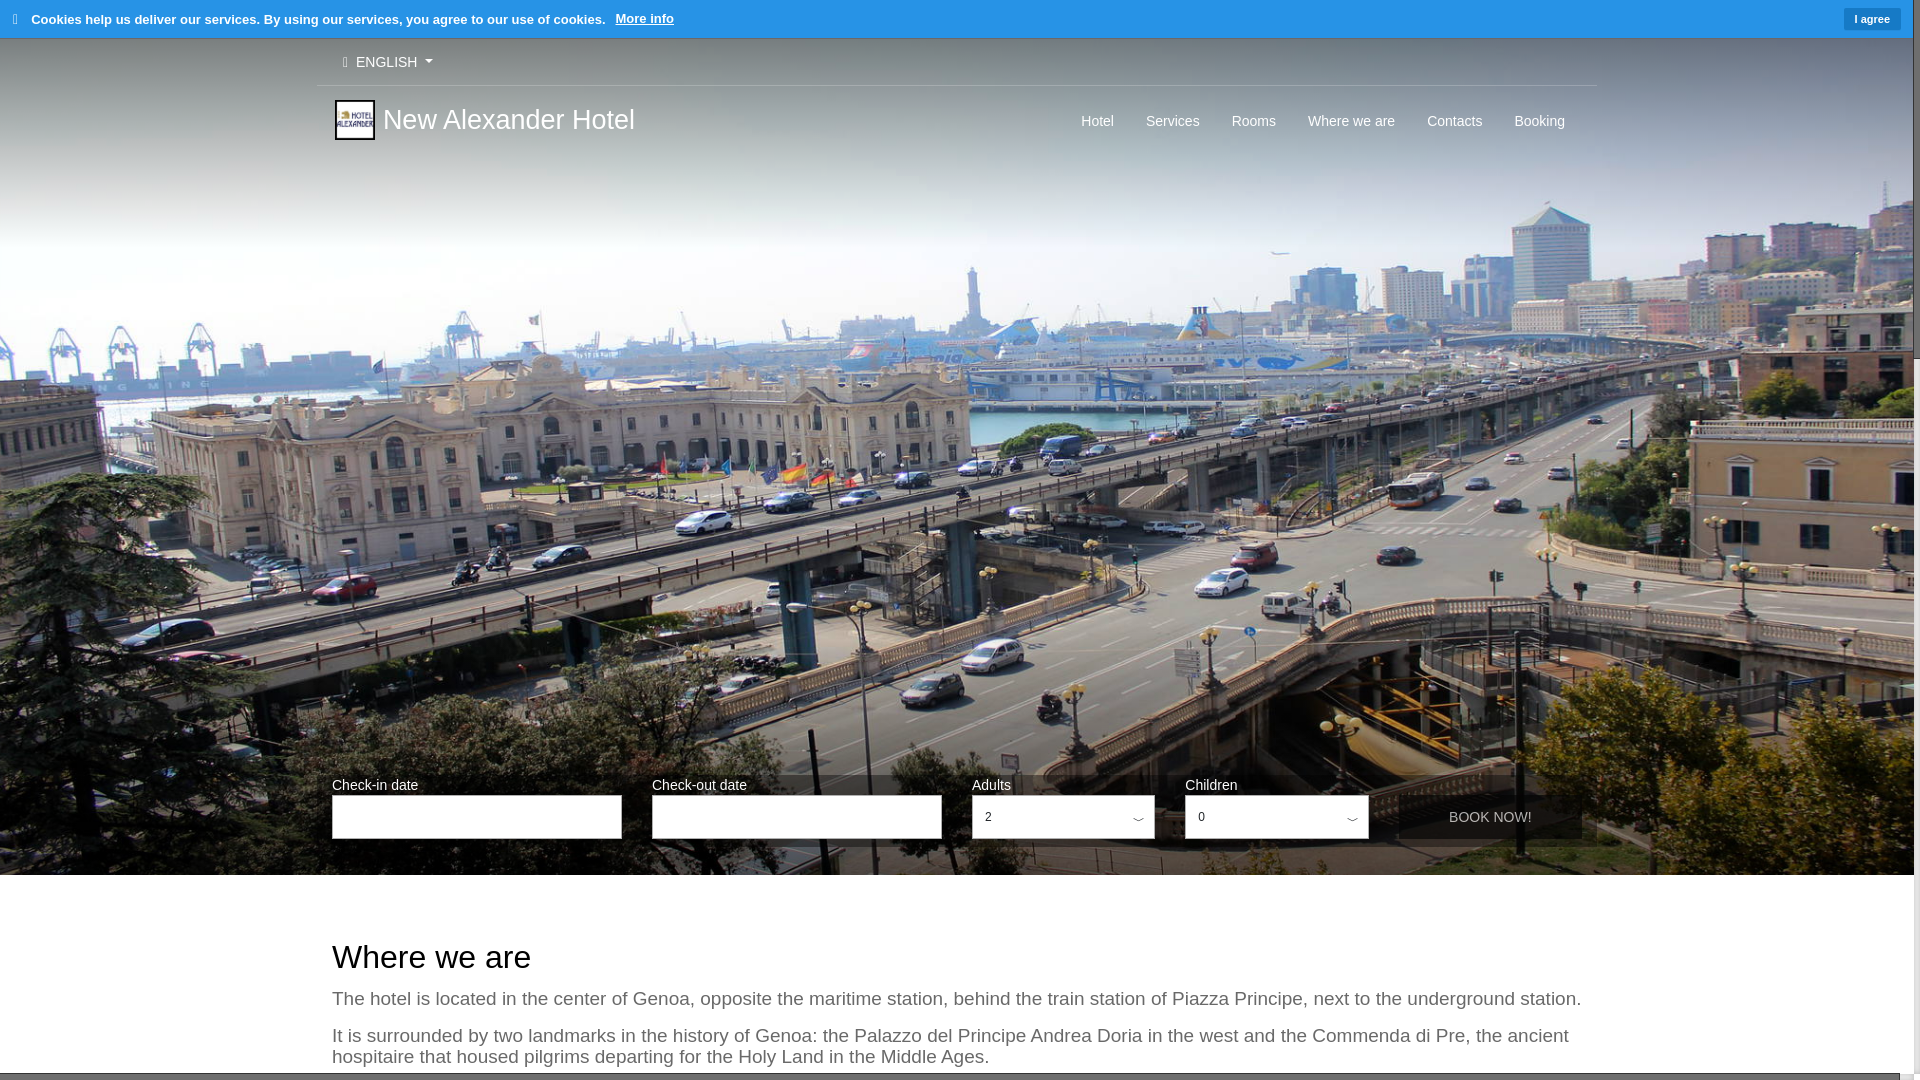 The width and height of the screenshot is (1920, 1080). I want to click on 0, so click(1276, 816).